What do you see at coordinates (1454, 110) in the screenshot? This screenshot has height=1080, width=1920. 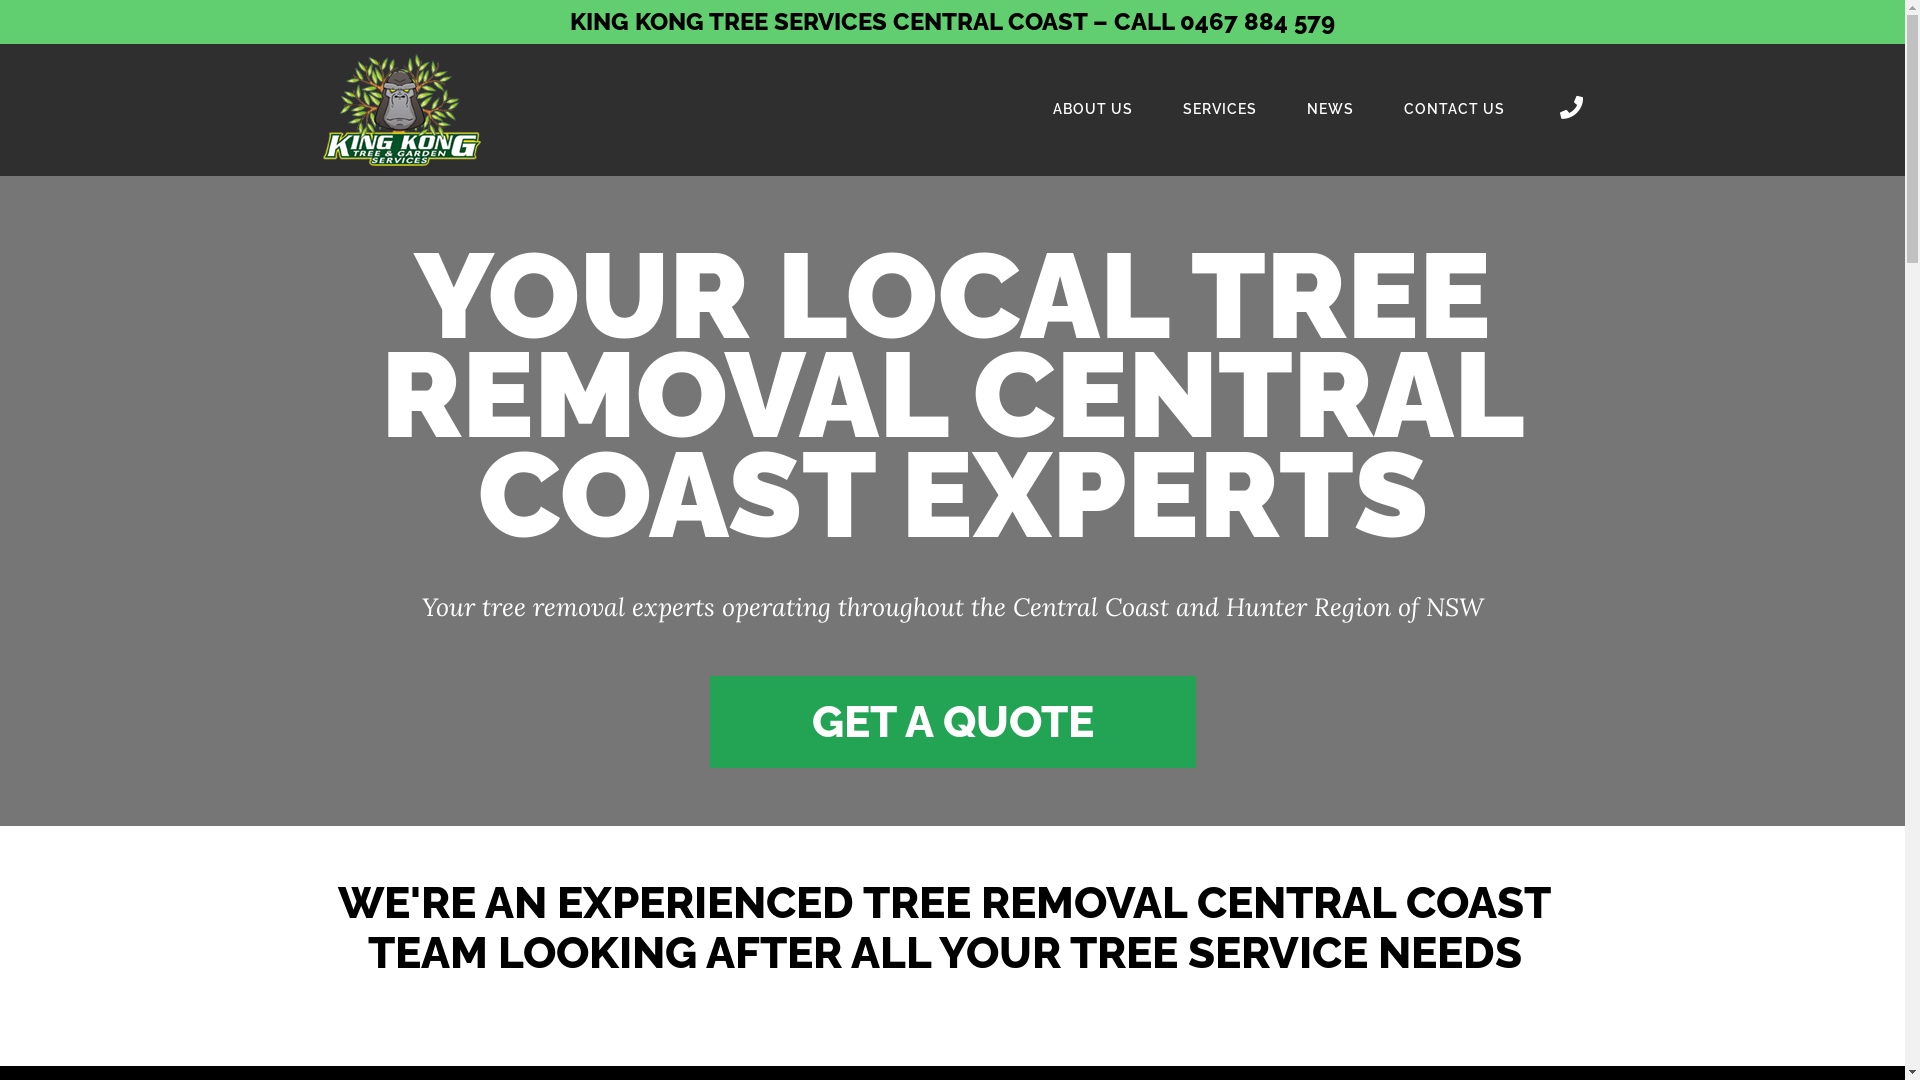 I see `CONTACT US` at bounding box center [1454, 110].